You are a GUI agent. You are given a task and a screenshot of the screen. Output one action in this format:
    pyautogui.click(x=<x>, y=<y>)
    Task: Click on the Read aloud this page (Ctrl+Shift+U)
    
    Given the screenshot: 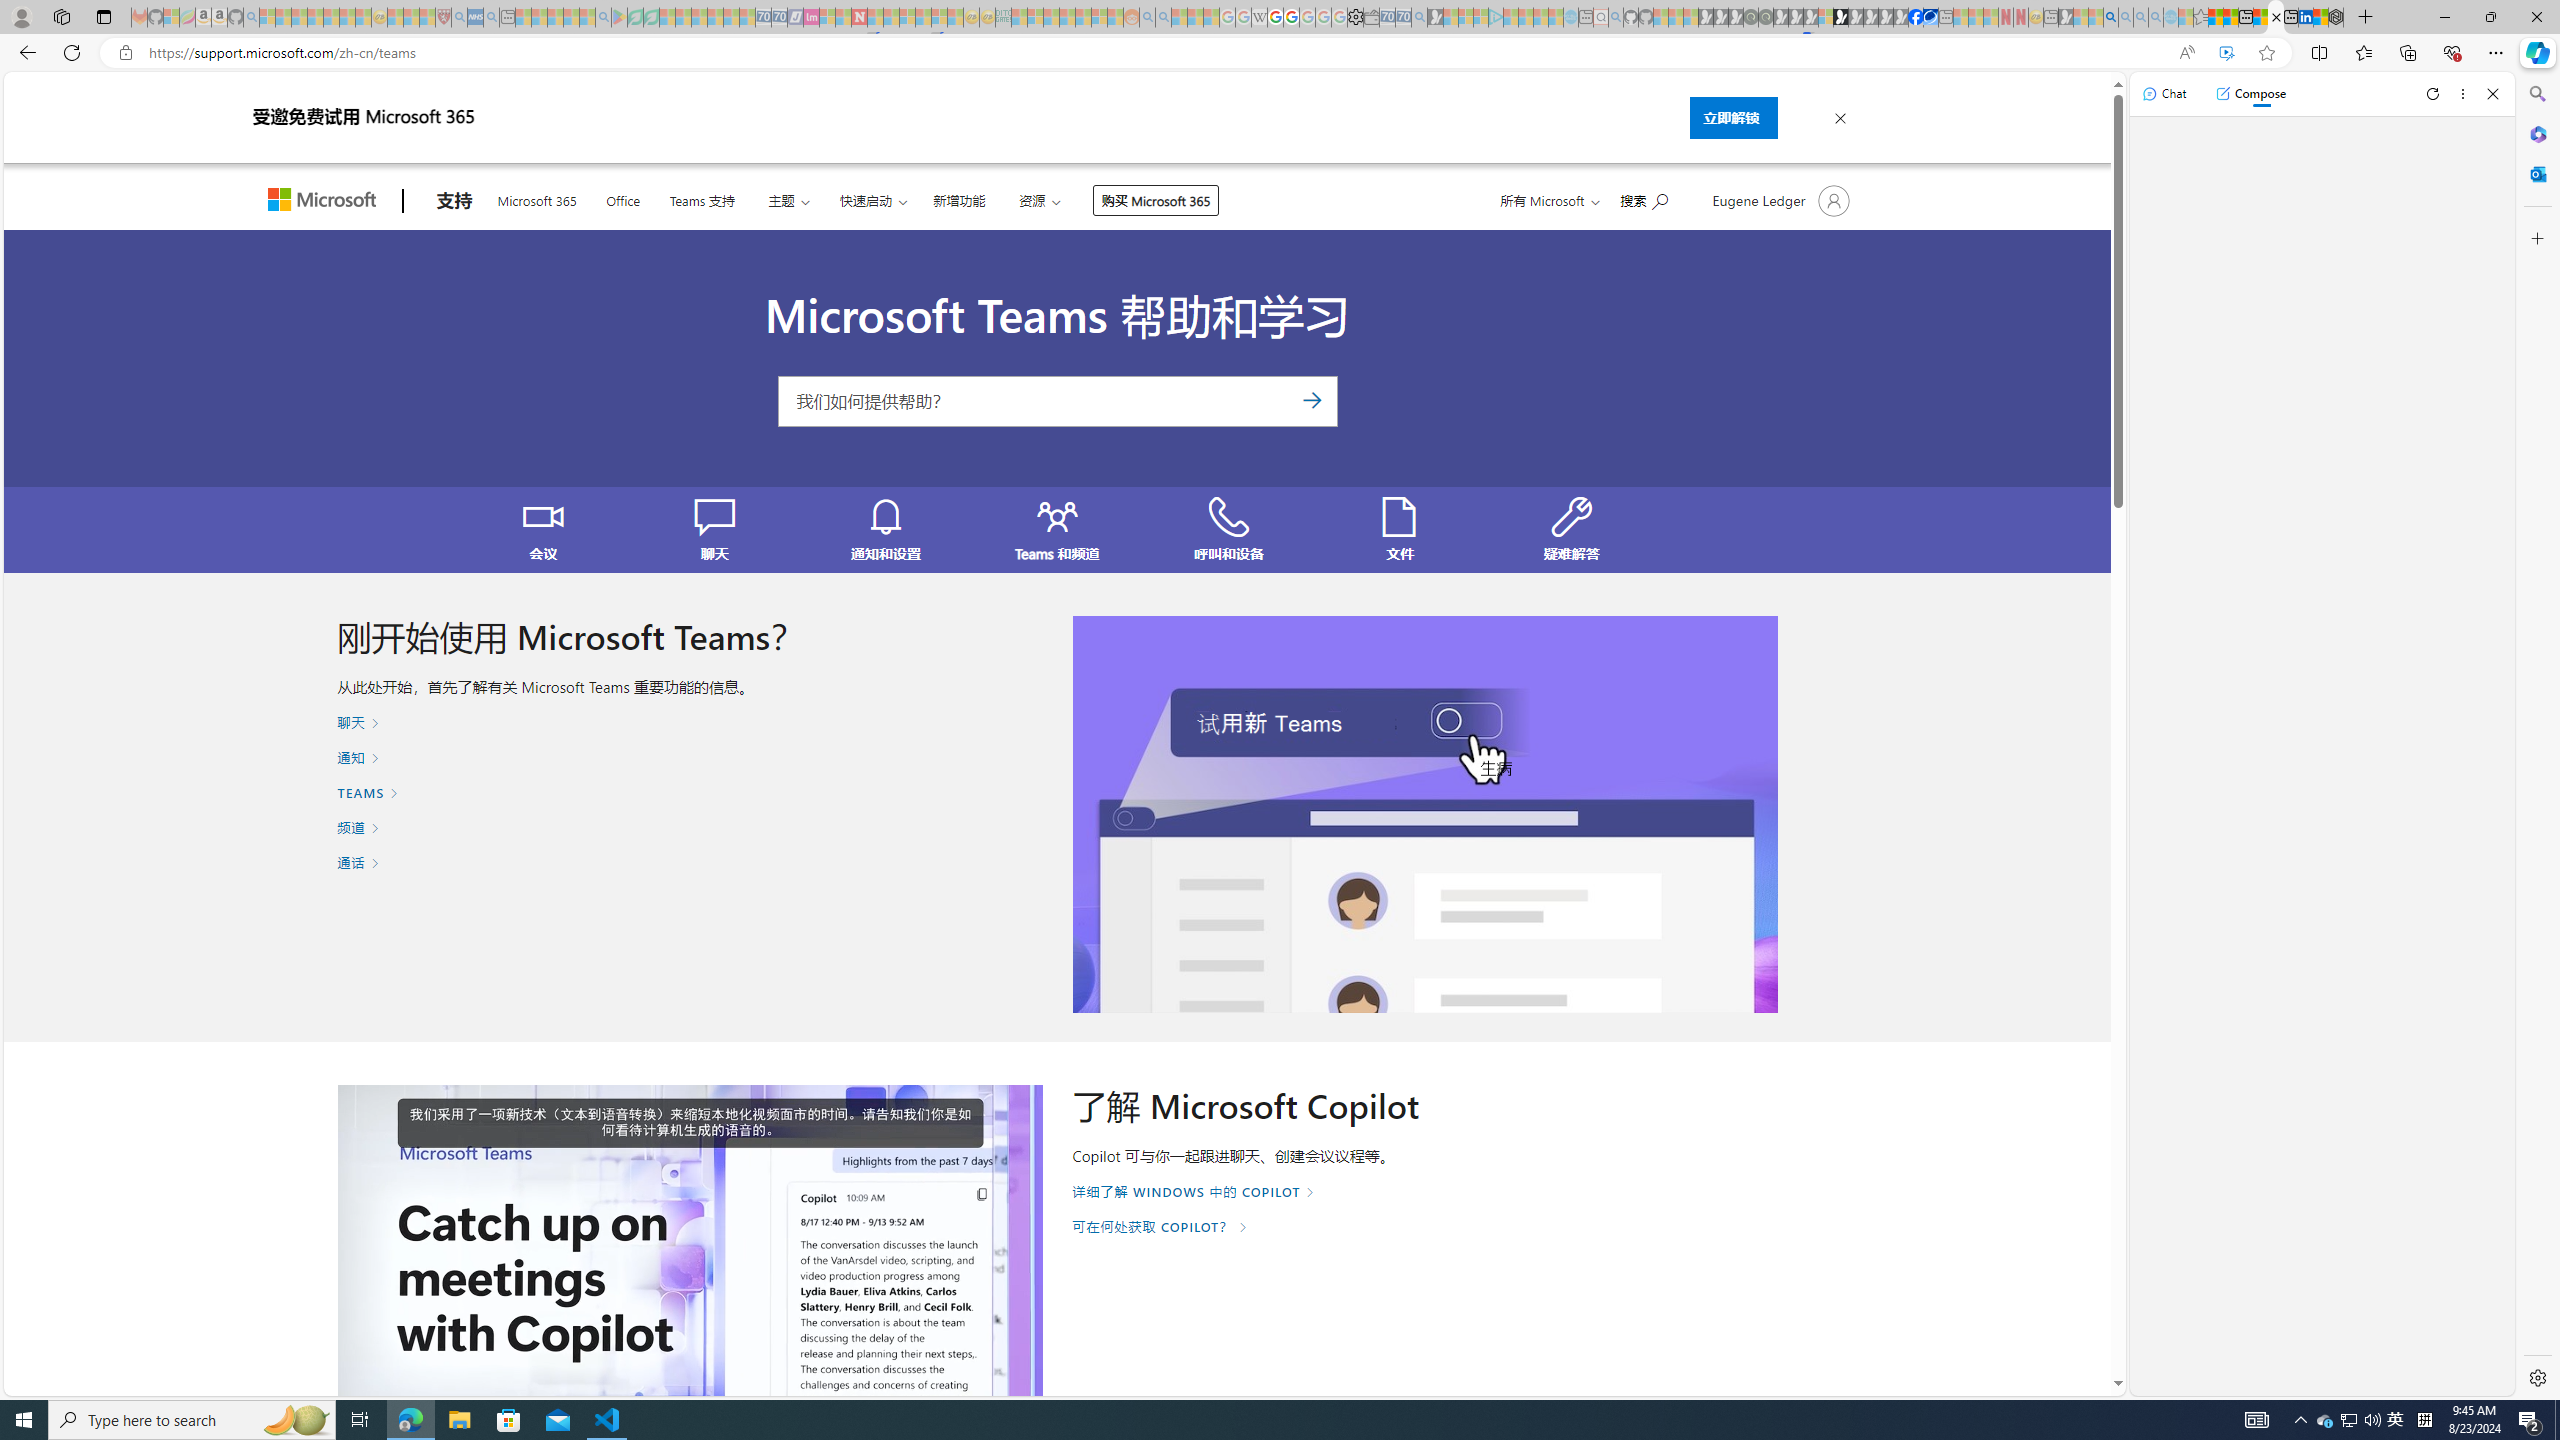 What is the action you would take?
    pyautogui.click(x=2186, y=53)
    